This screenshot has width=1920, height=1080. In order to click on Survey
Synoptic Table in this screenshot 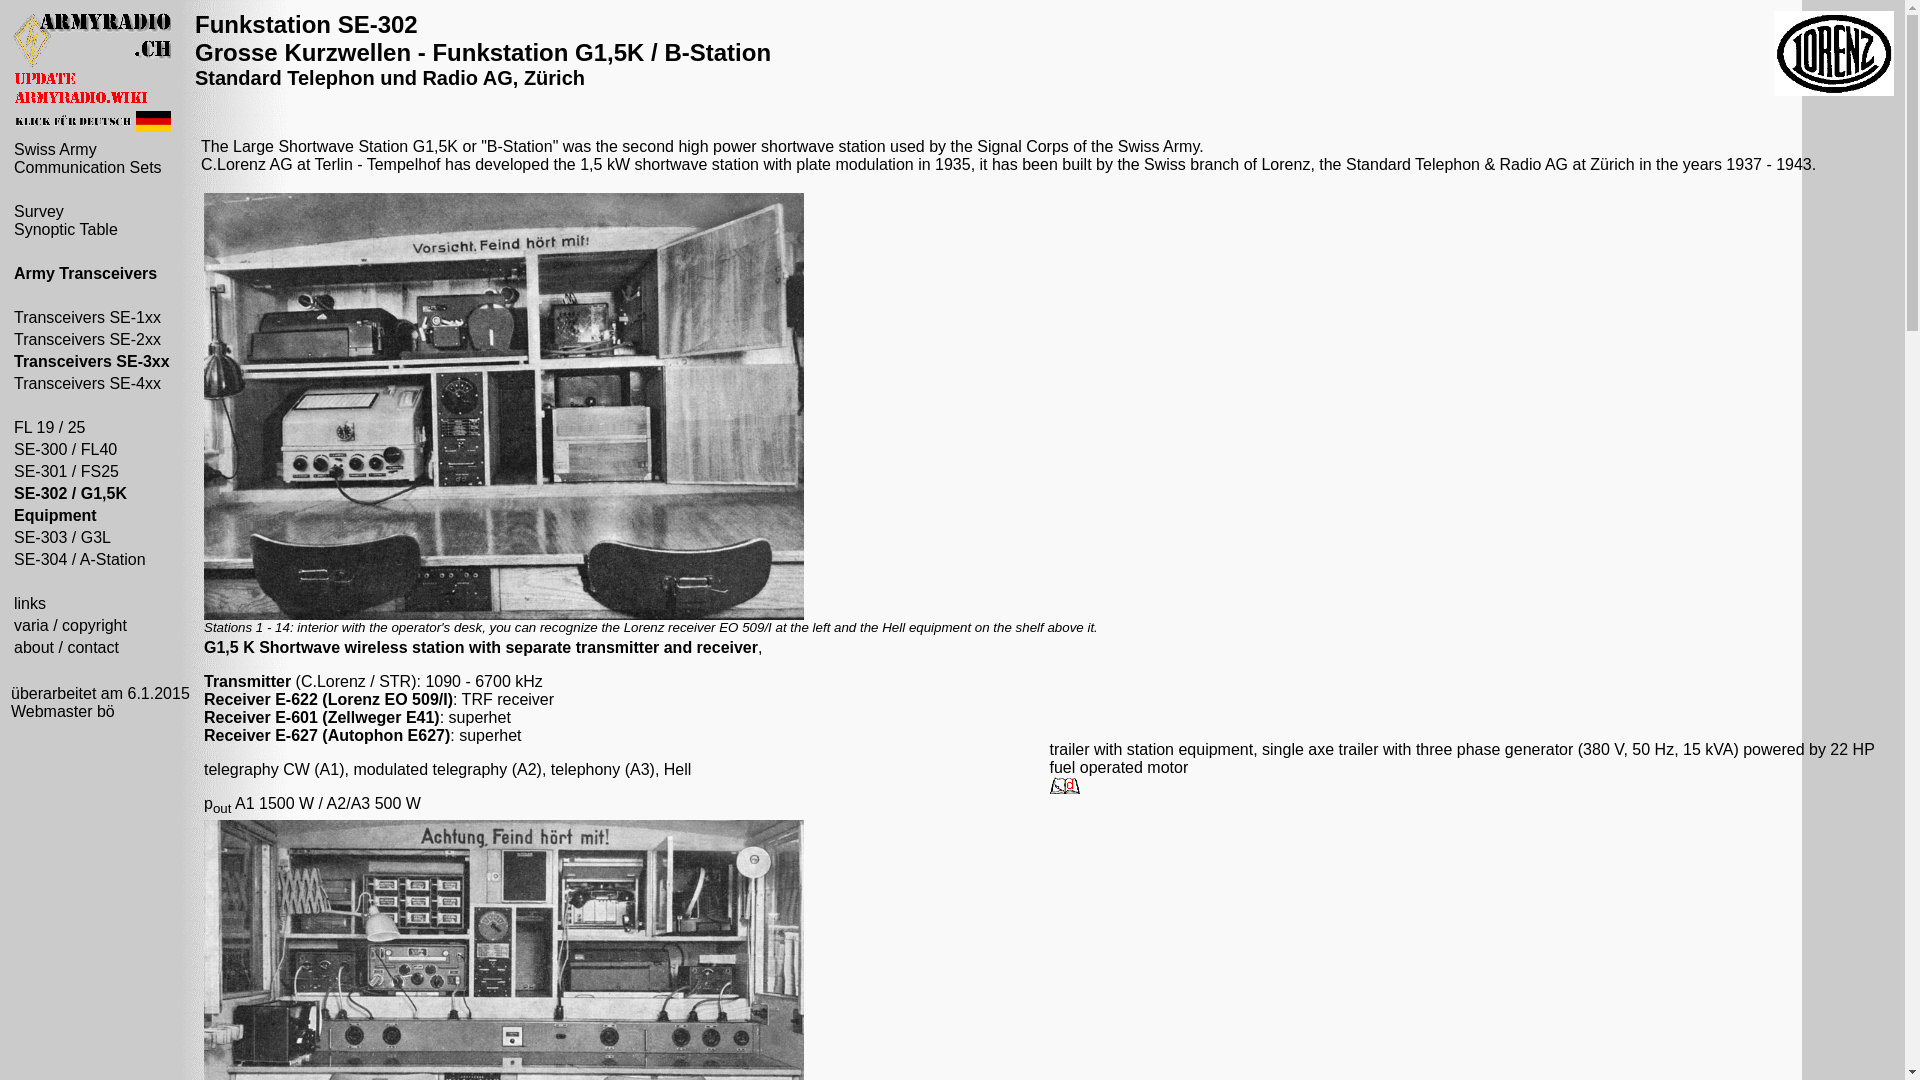, I will do `click(66, 220)`.